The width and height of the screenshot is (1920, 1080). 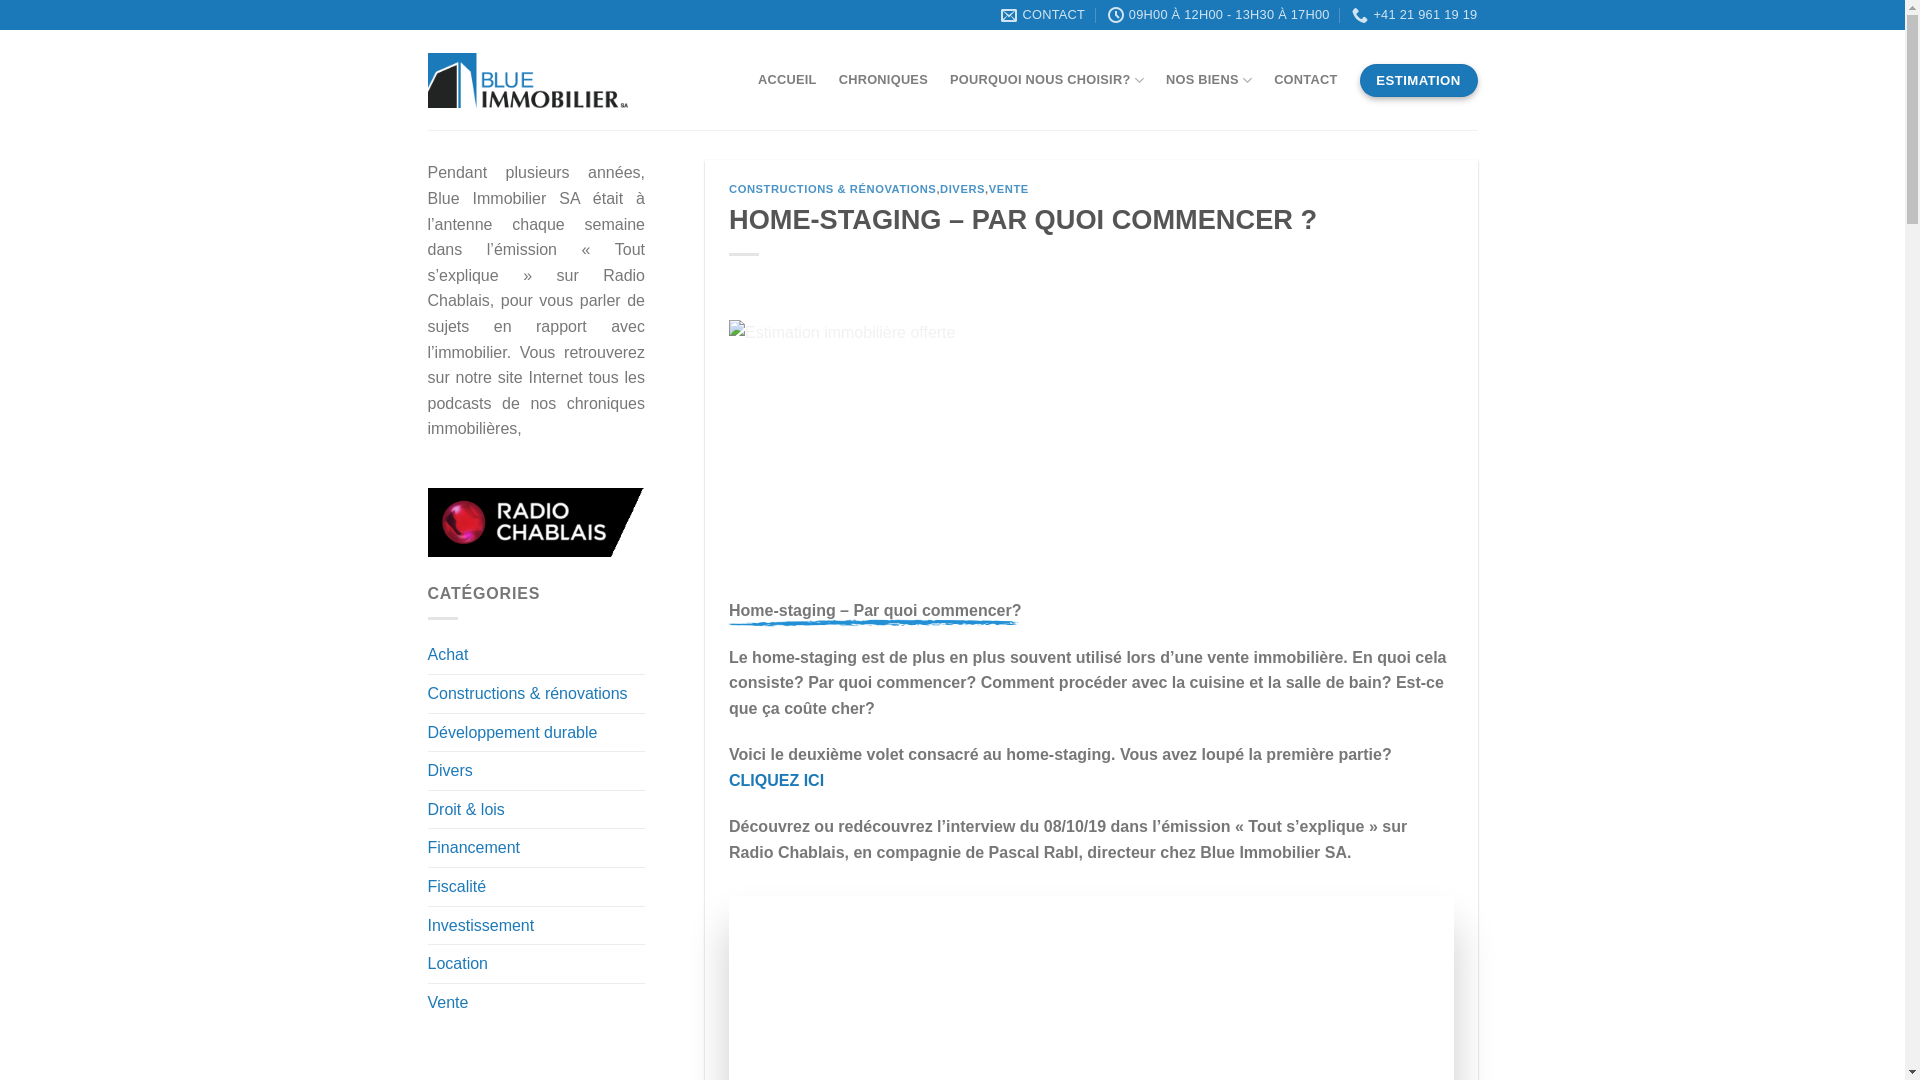 I want to click on Financement, so click(x=474, y=848).